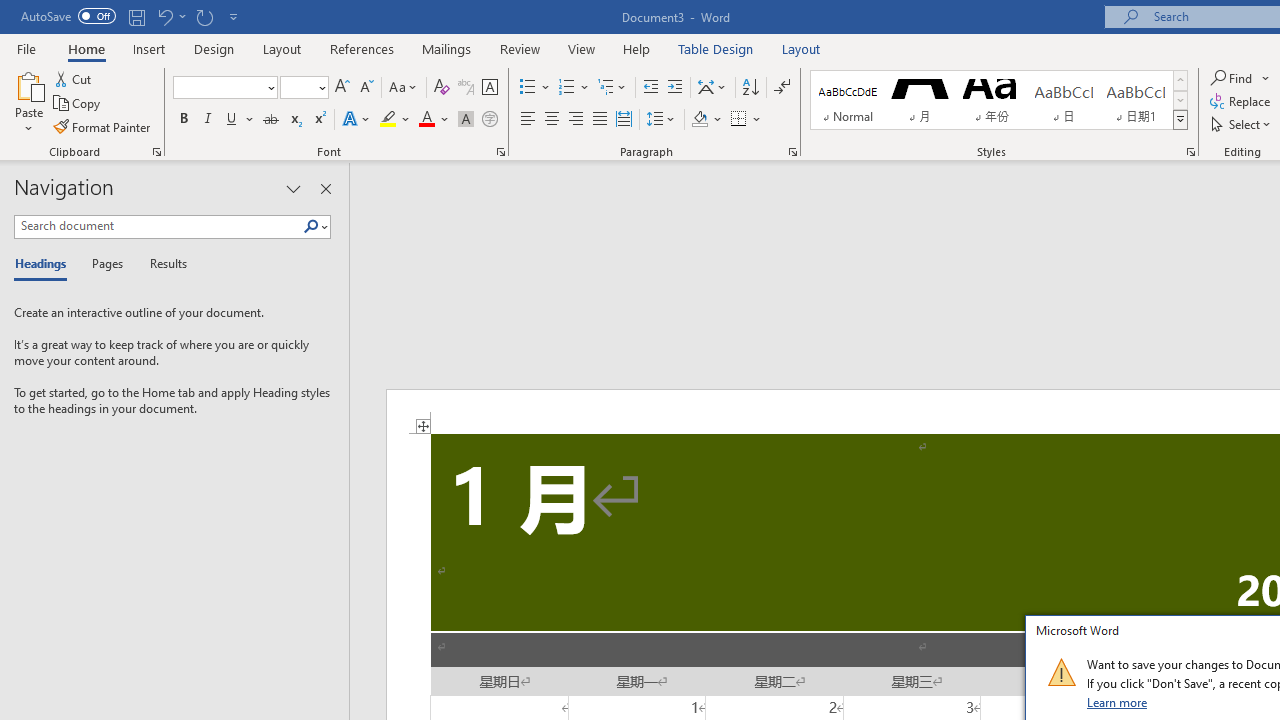  Describe the element at coordinates (158, 226) in the screenshot. I see `Search document` at that location.